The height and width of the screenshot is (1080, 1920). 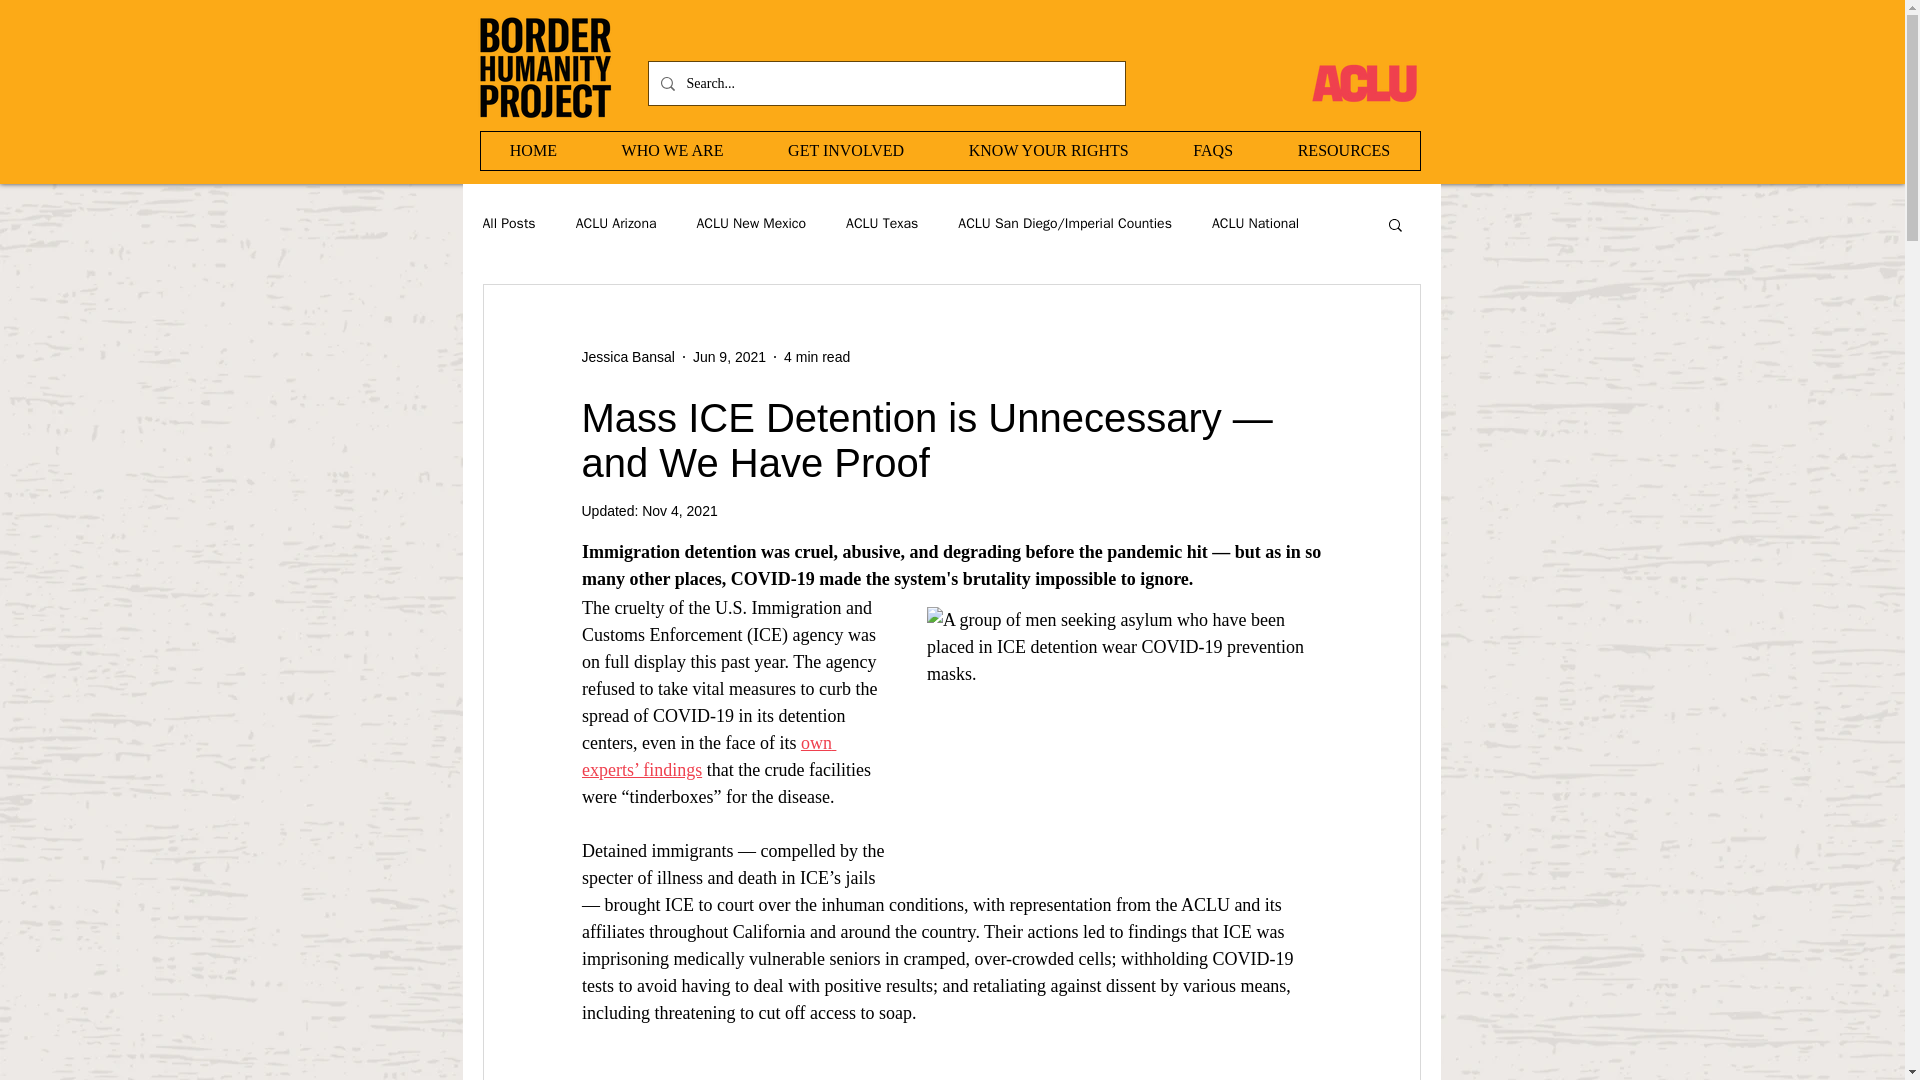 I want to click on Jun 9, 2021, so click(x=730, y=355).